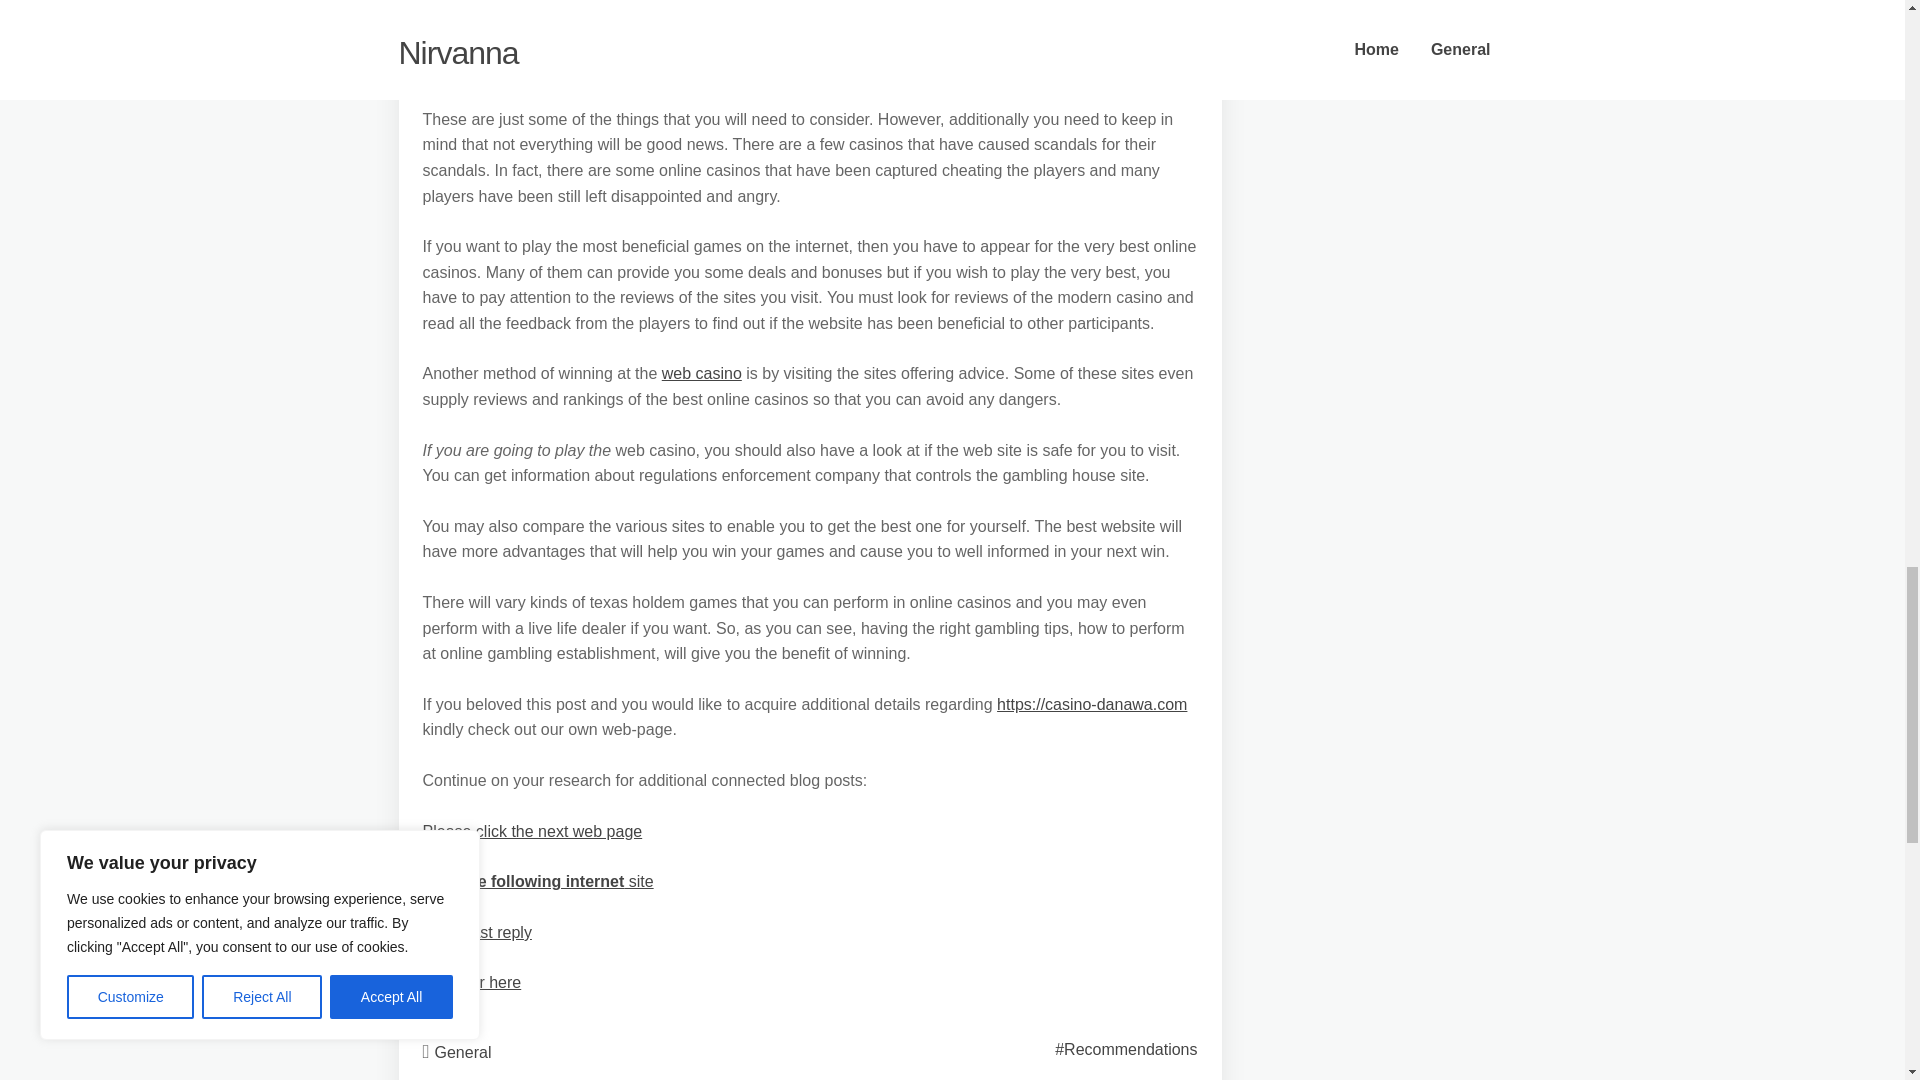  What do you see at coordinates (702, 374) in the screenshot?
I see `web casino` at bounding box center [702, 374].